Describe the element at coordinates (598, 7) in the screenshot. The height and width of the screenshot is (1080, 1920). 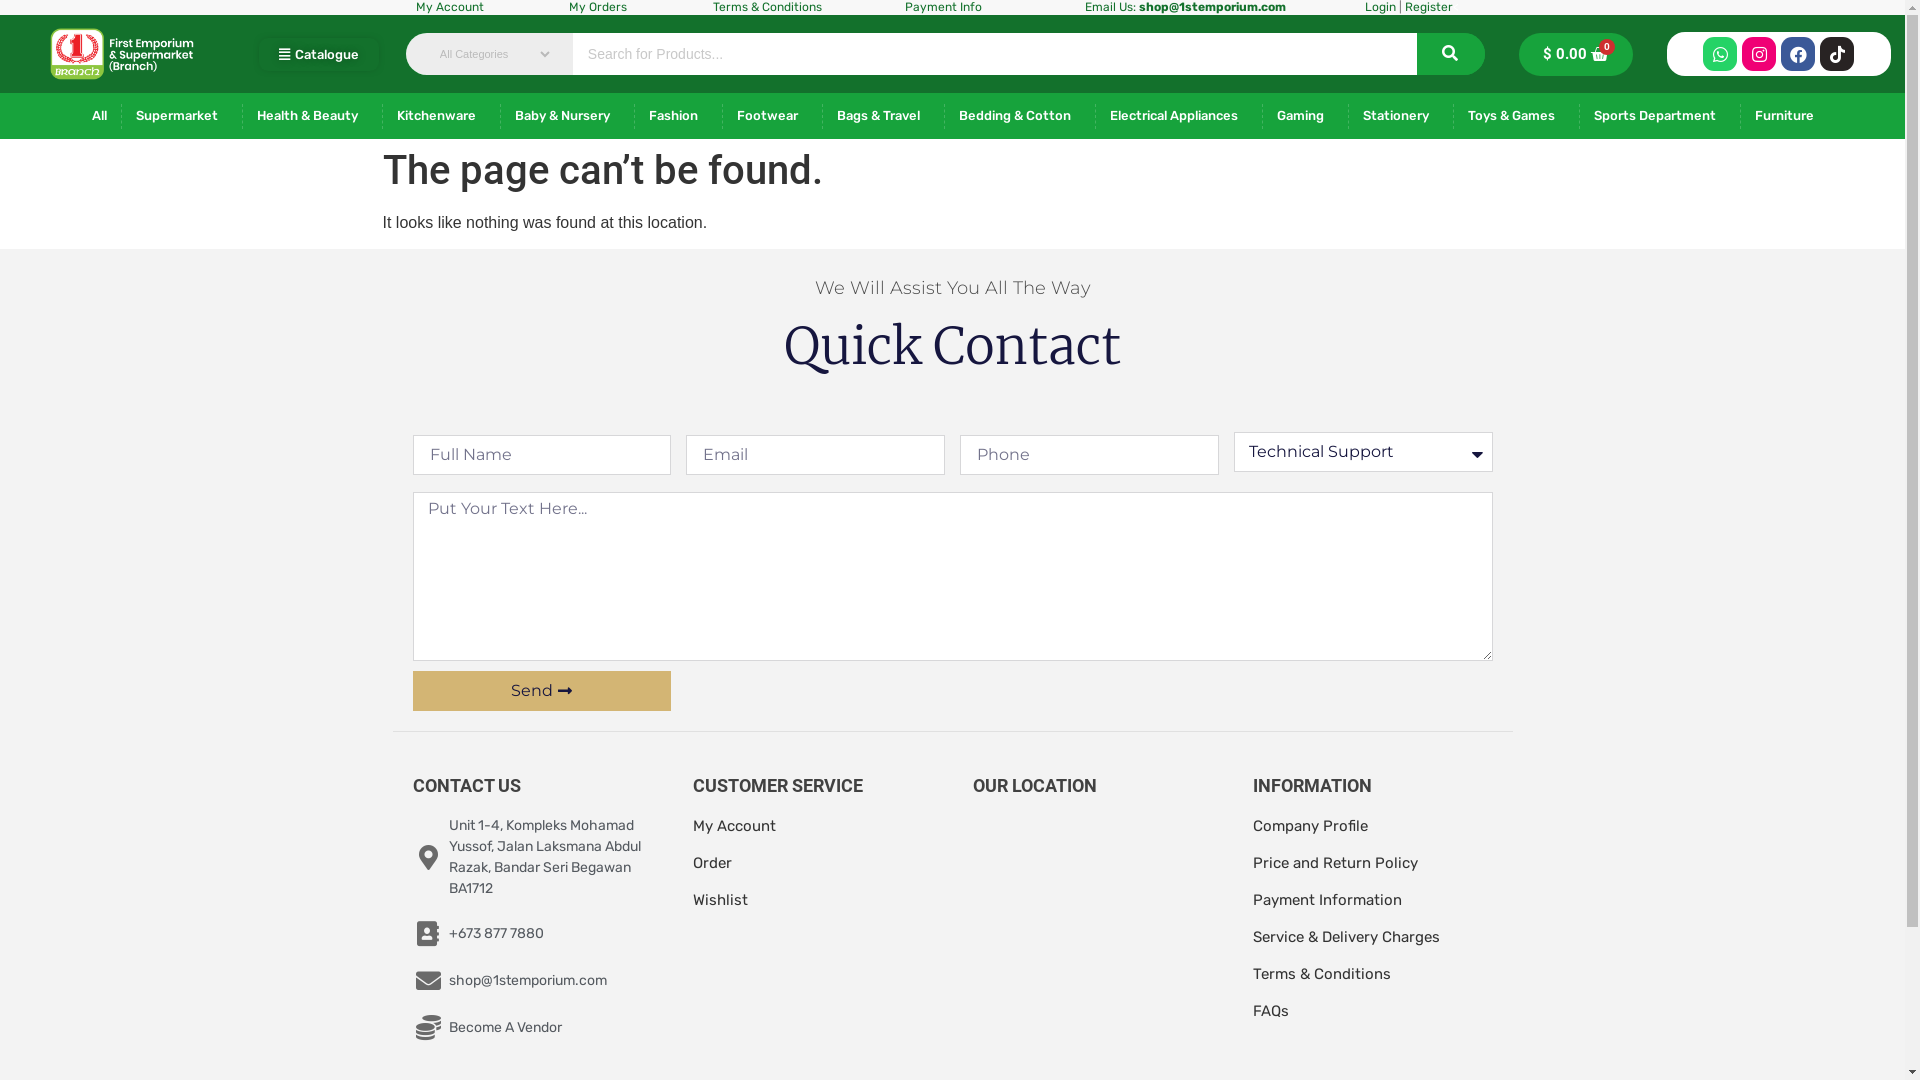
I see `My Orders` at that location.